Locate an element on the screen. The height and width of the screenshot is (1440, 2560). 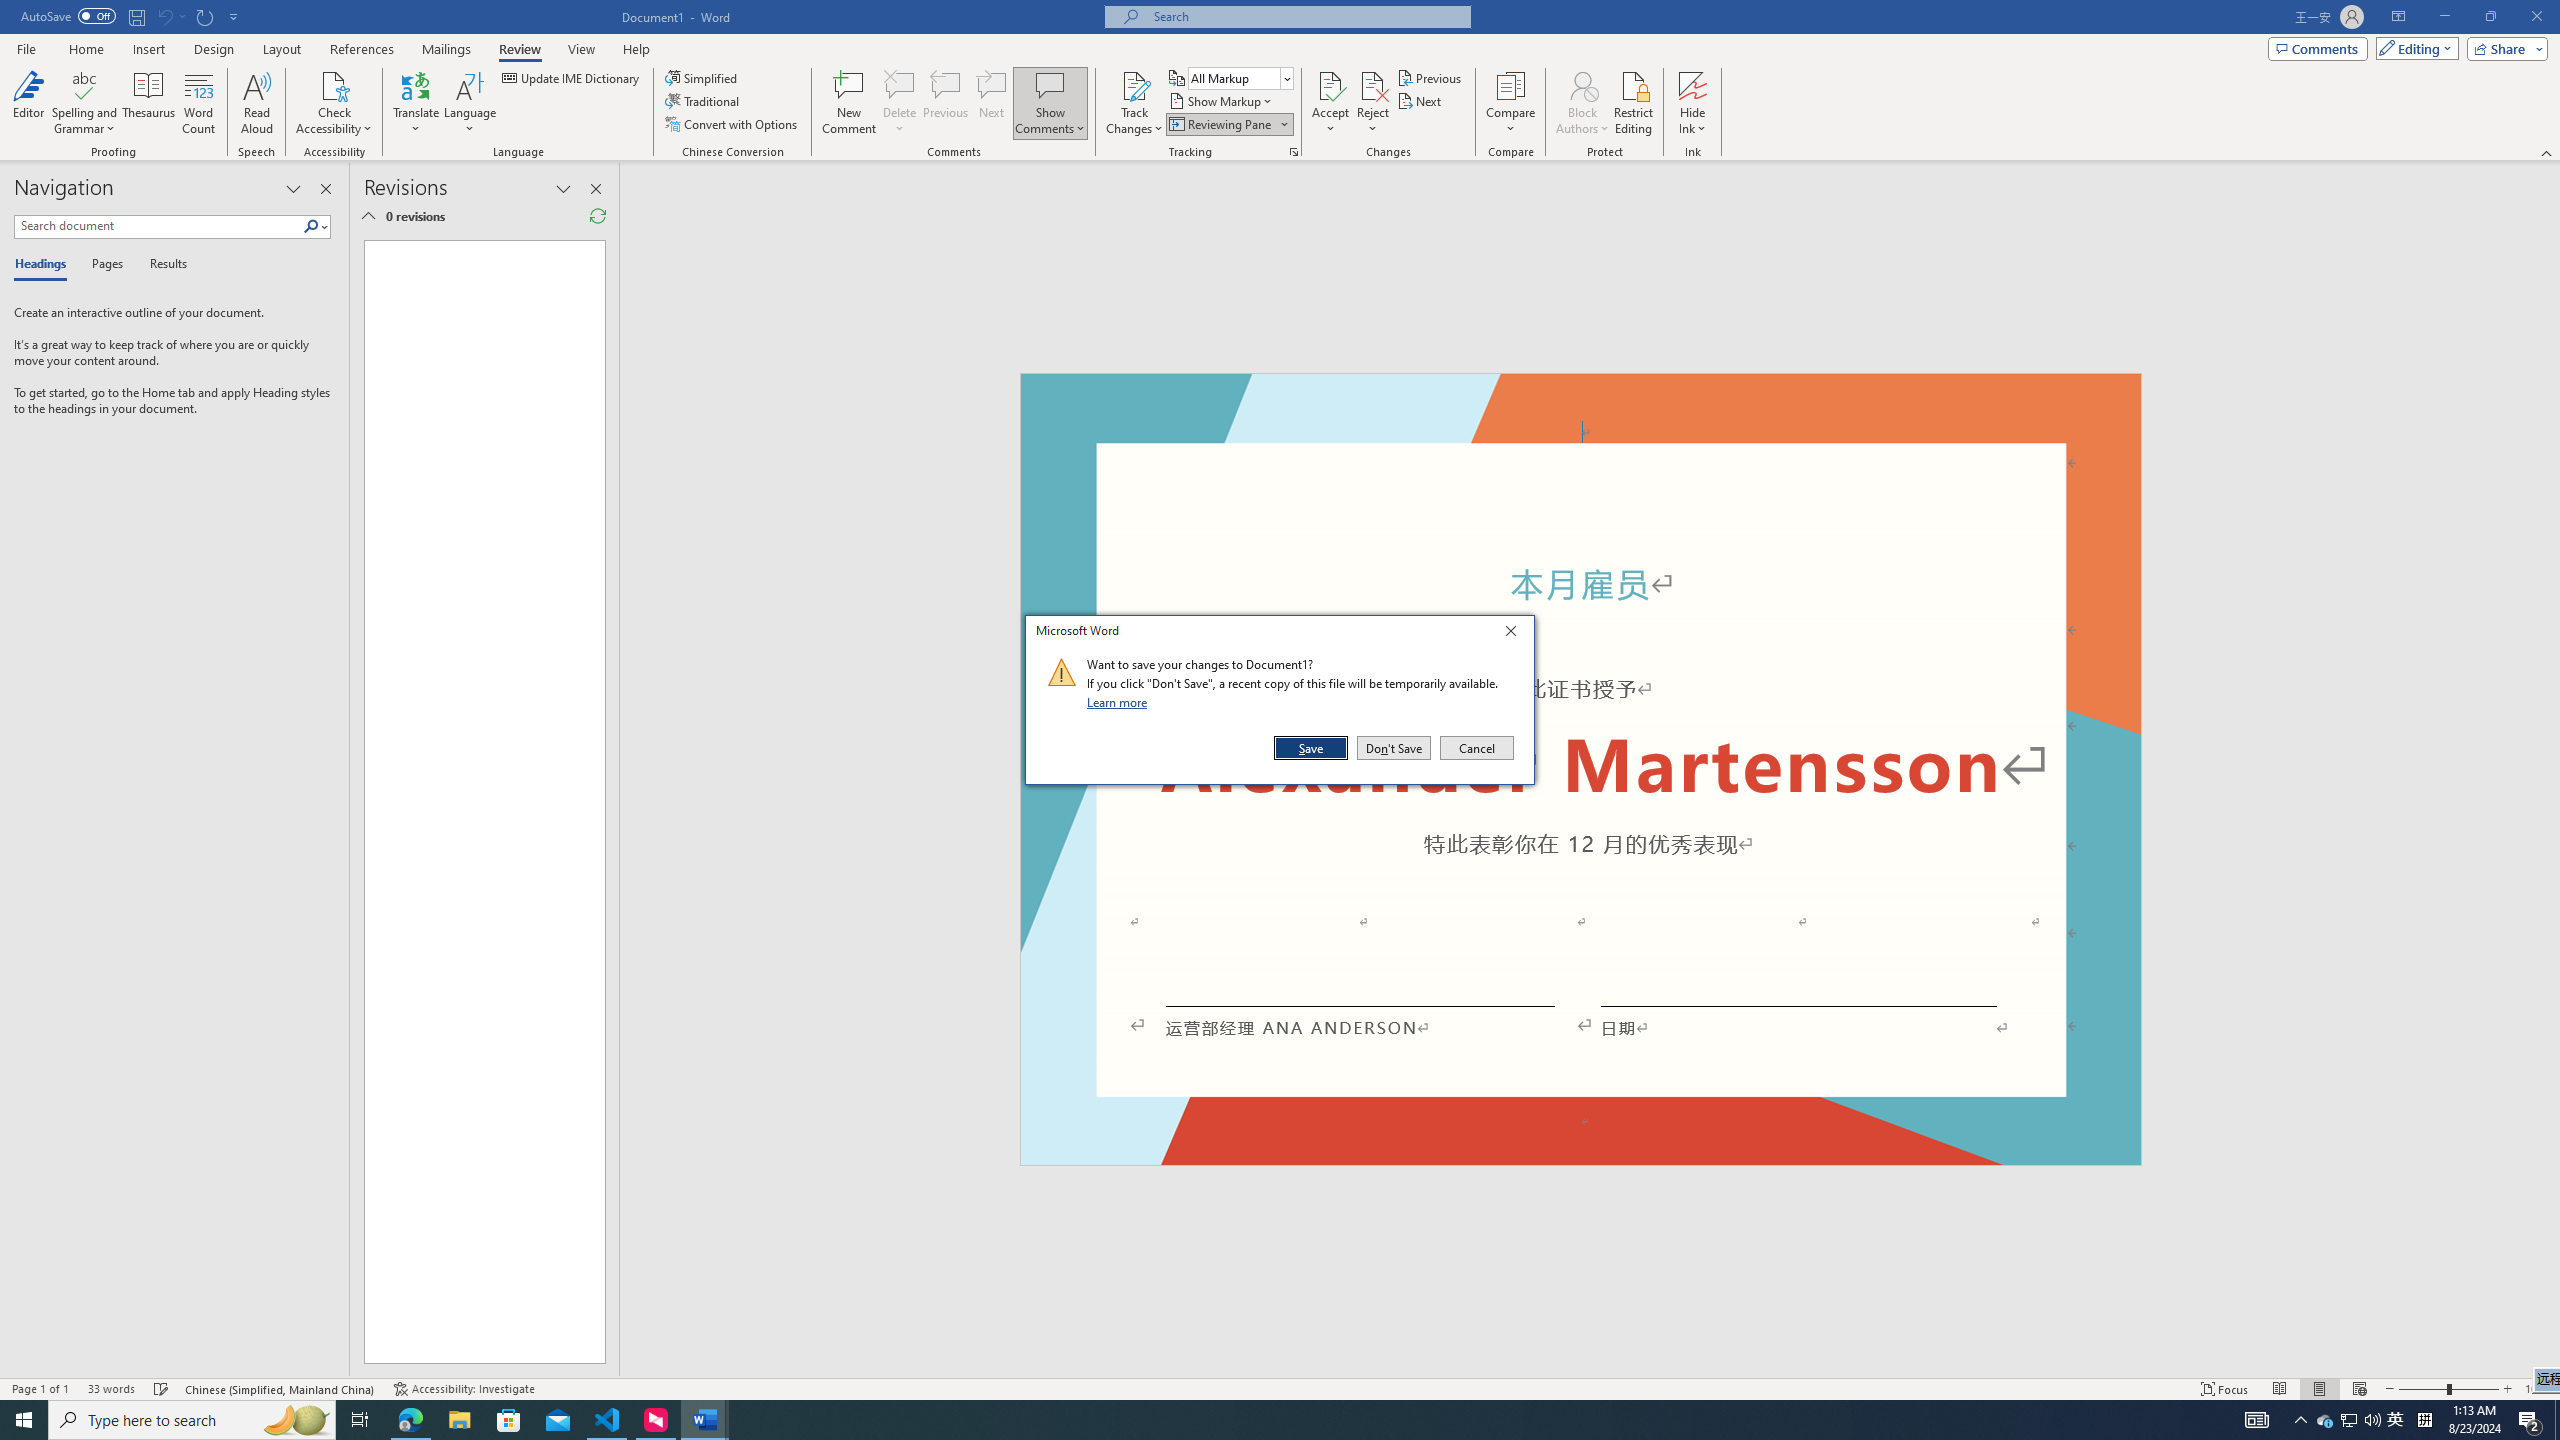
Focus  is located at coordinates (2225, 1389).